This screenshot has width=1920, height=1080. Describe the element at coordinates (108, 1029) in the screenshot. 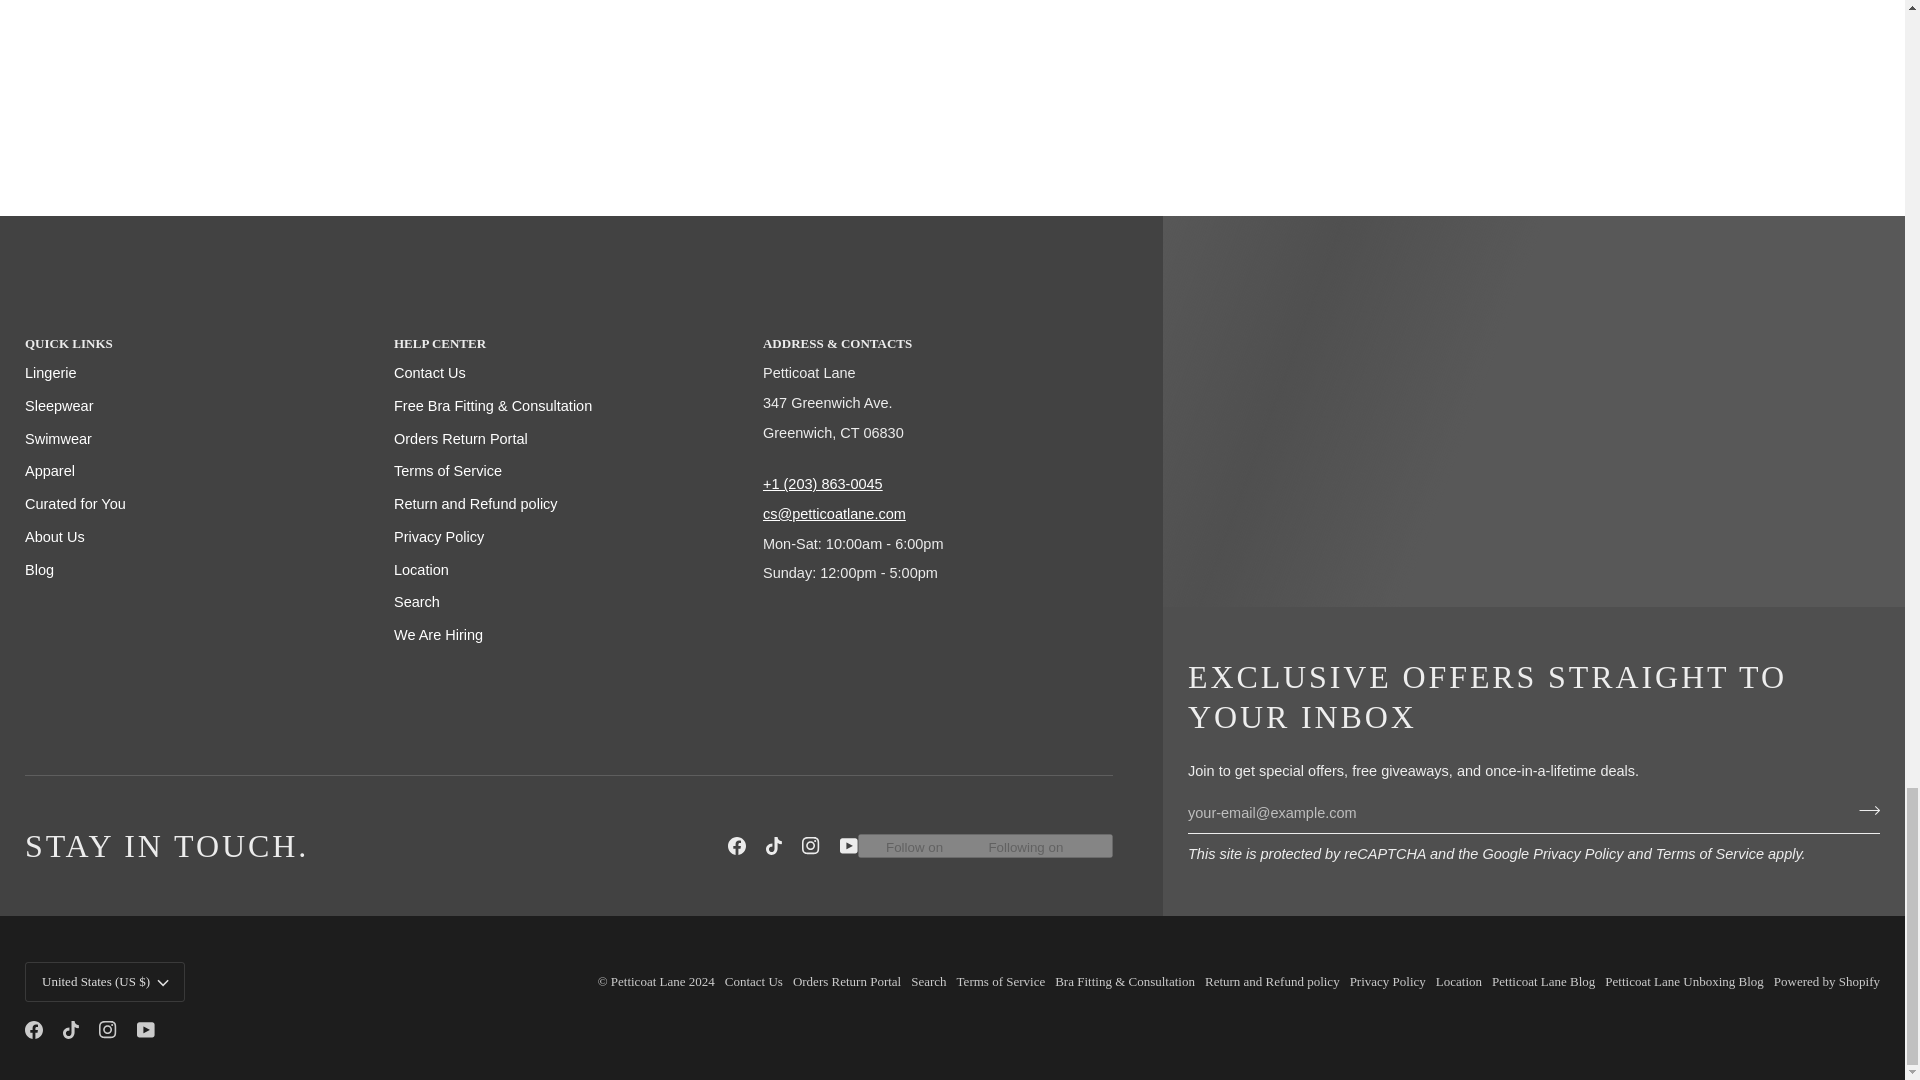

I see `Instagram` at that location.